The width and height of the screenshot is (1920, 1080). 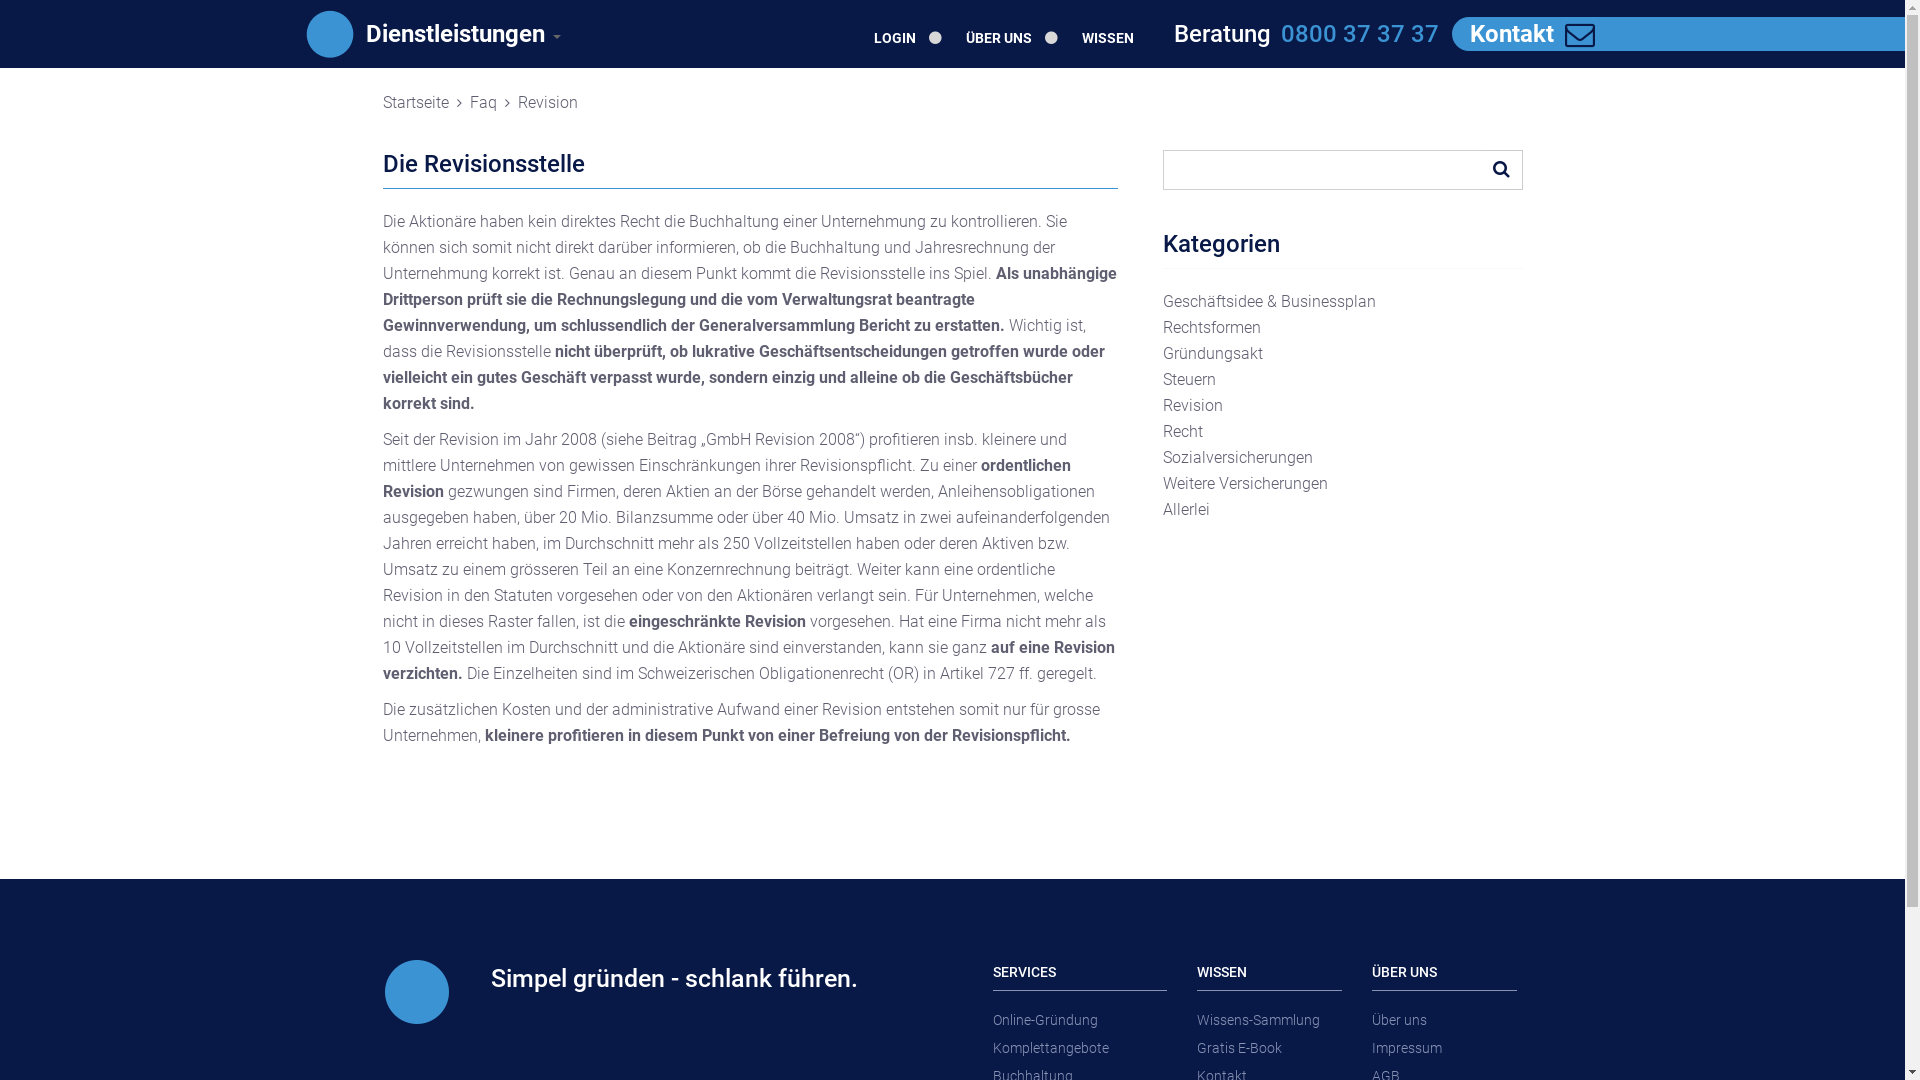 What do you see at coordinates (1237, 458) in the screenshot?
I see `Sozialversicherungen` at bounding box center [1237, 458].